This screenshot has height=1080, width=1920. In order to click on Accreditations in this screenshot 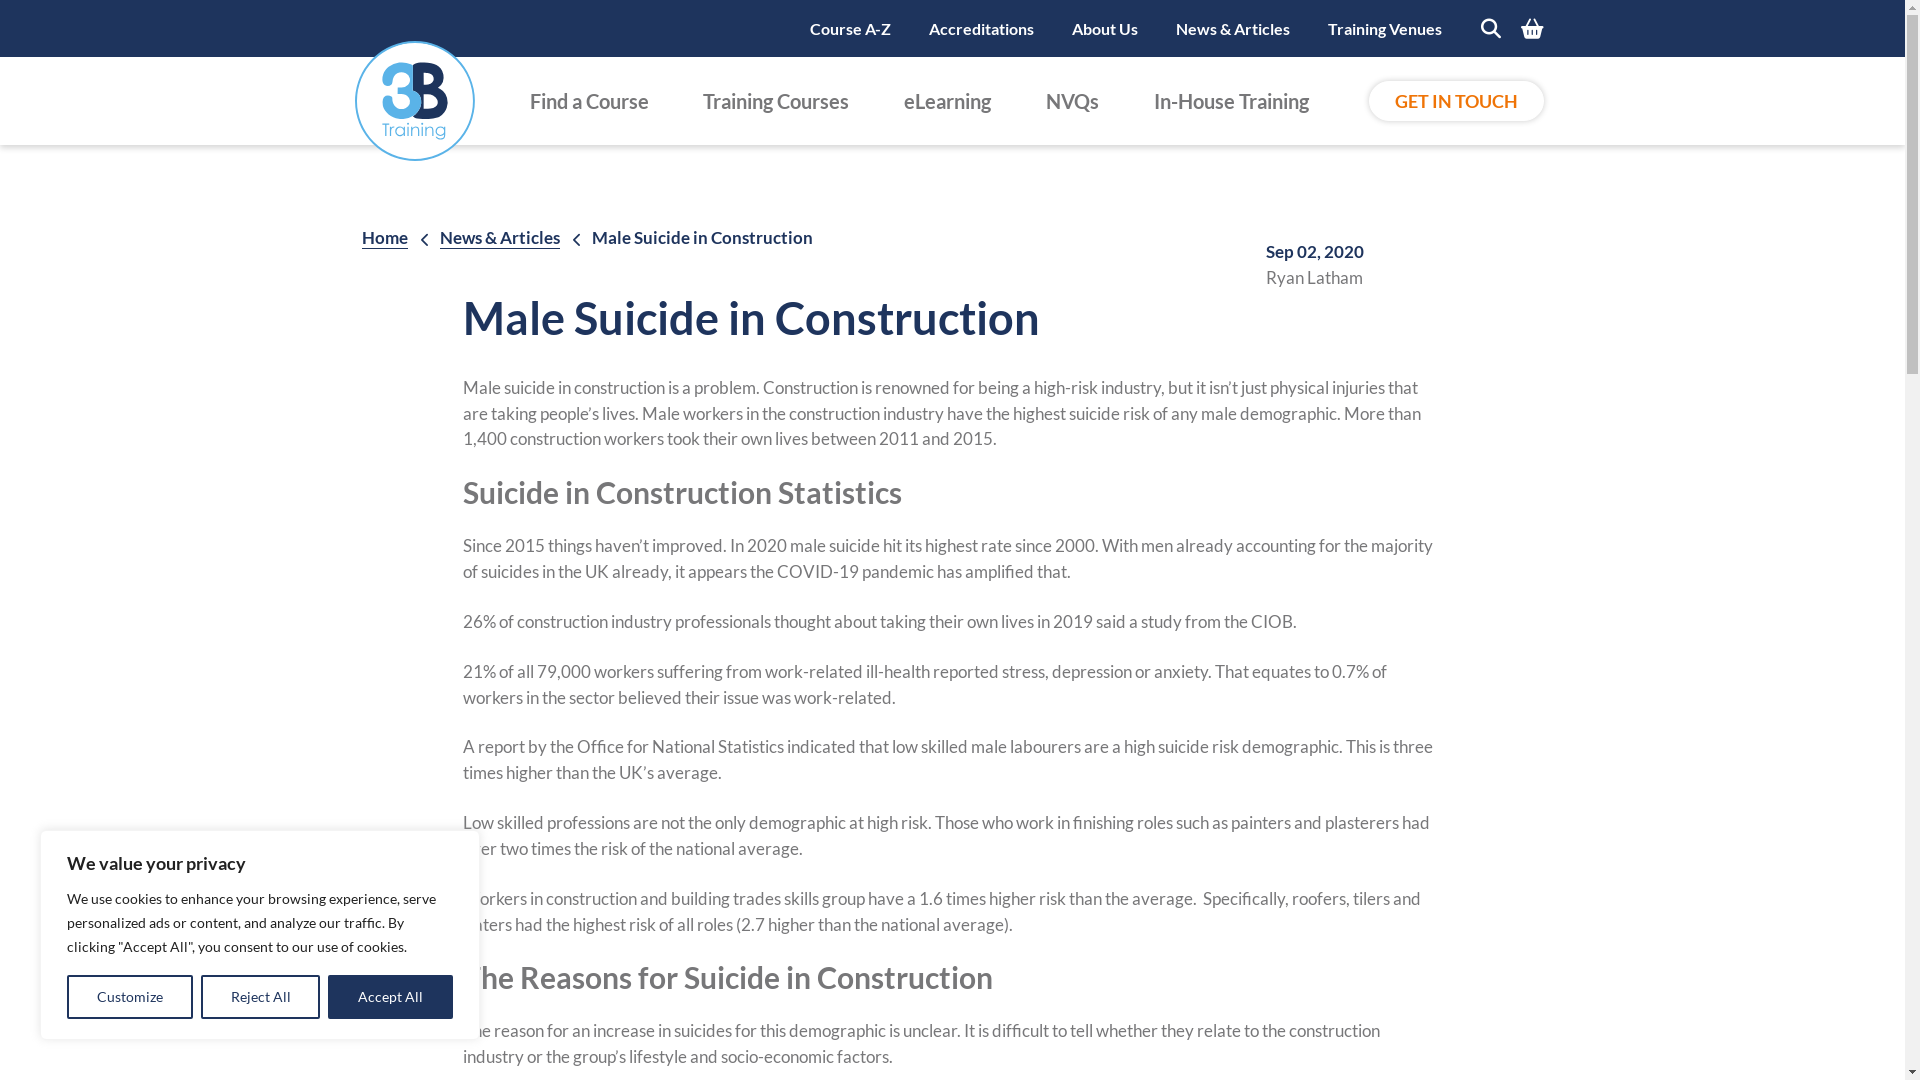, I will do `click(982, 28)`.